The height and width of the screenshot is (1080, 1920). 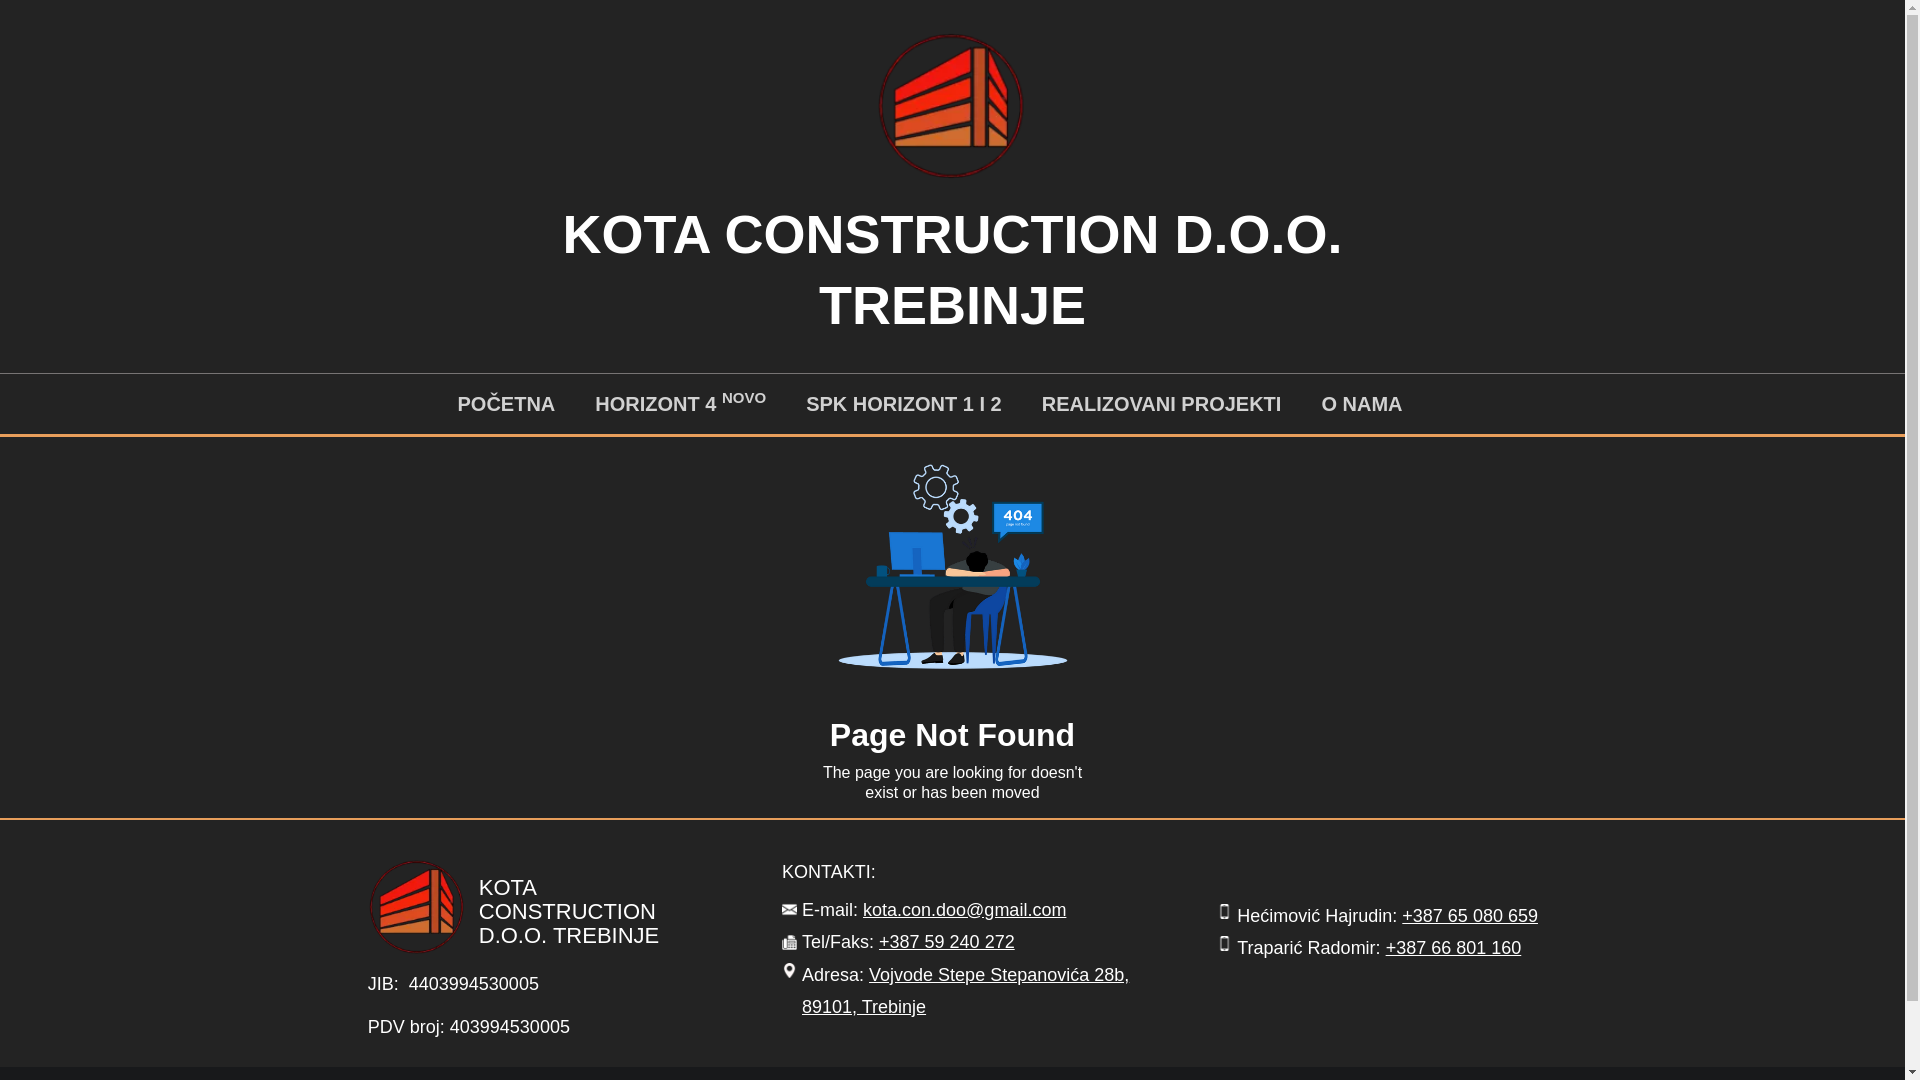 What do you see at coordinates (1362, 404) in the screenshot?
I see `O NAMA` at bounding box center [1362, 404].